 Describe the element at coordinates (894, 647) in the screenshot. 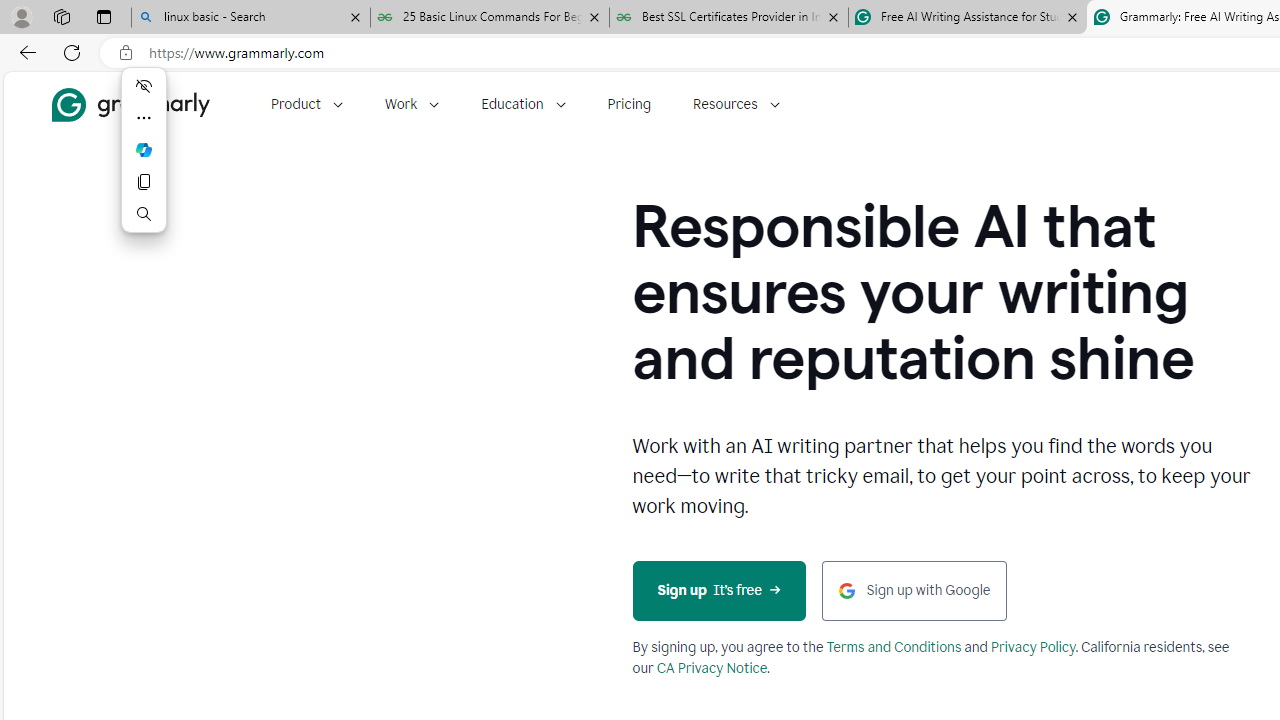

I see `Terms and Conditions` at that location.